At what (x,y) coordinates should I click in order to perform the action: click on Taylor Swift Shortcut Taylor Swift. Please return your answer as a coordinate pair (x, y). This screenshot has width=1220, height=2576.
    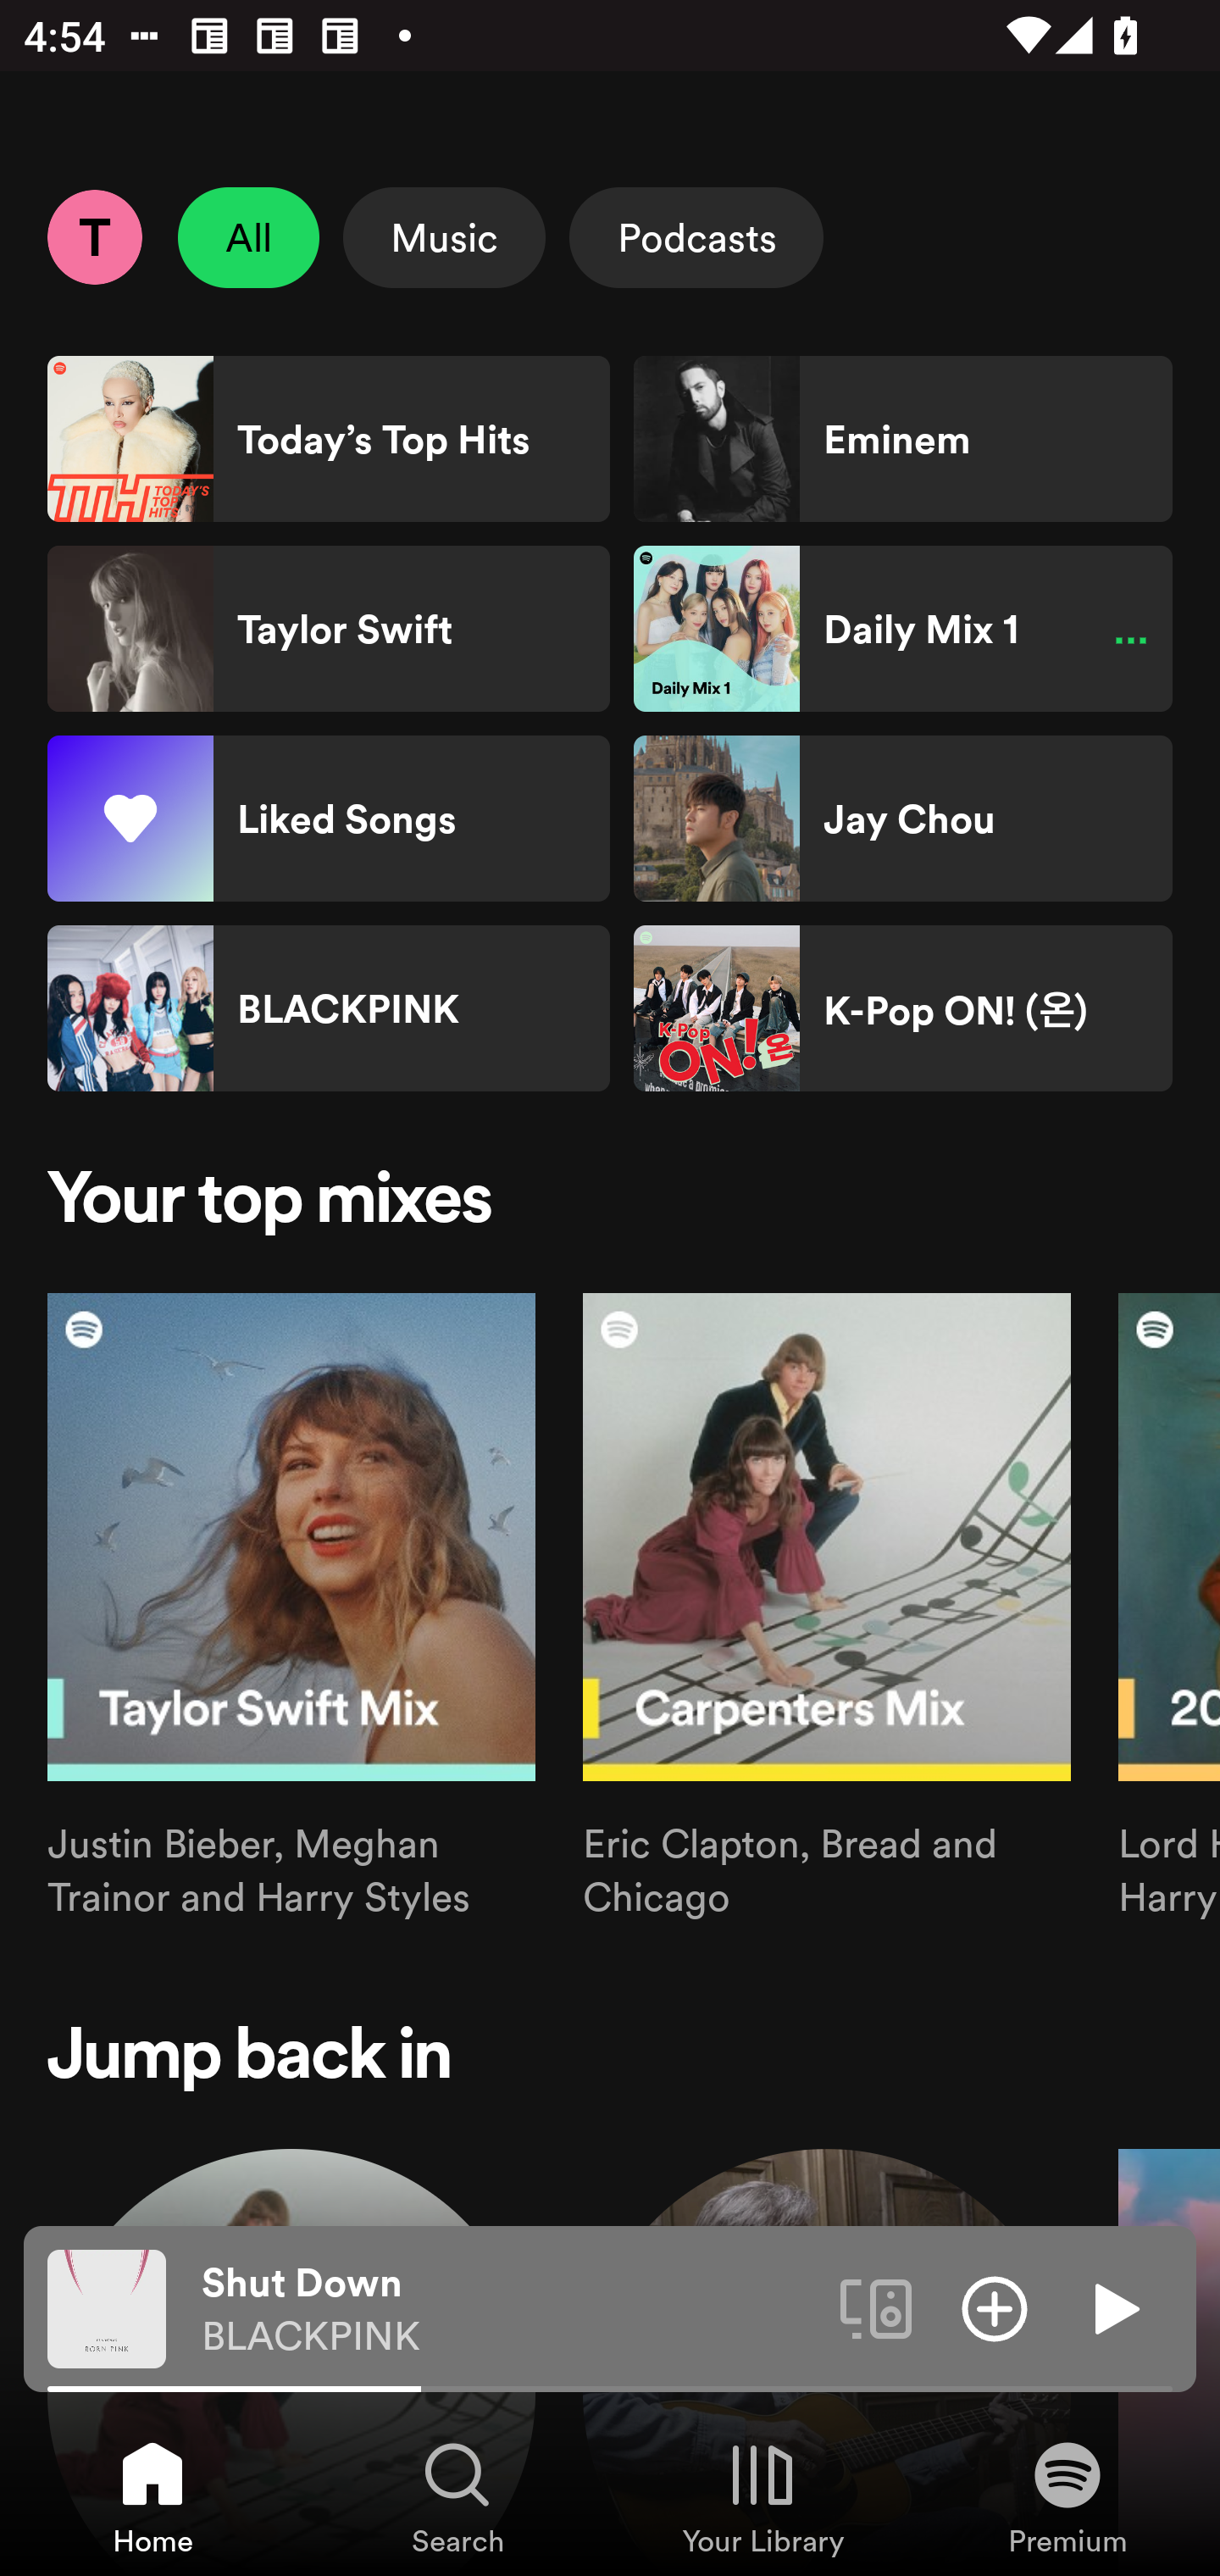
    Looking at the image, I should click on (329, 629).